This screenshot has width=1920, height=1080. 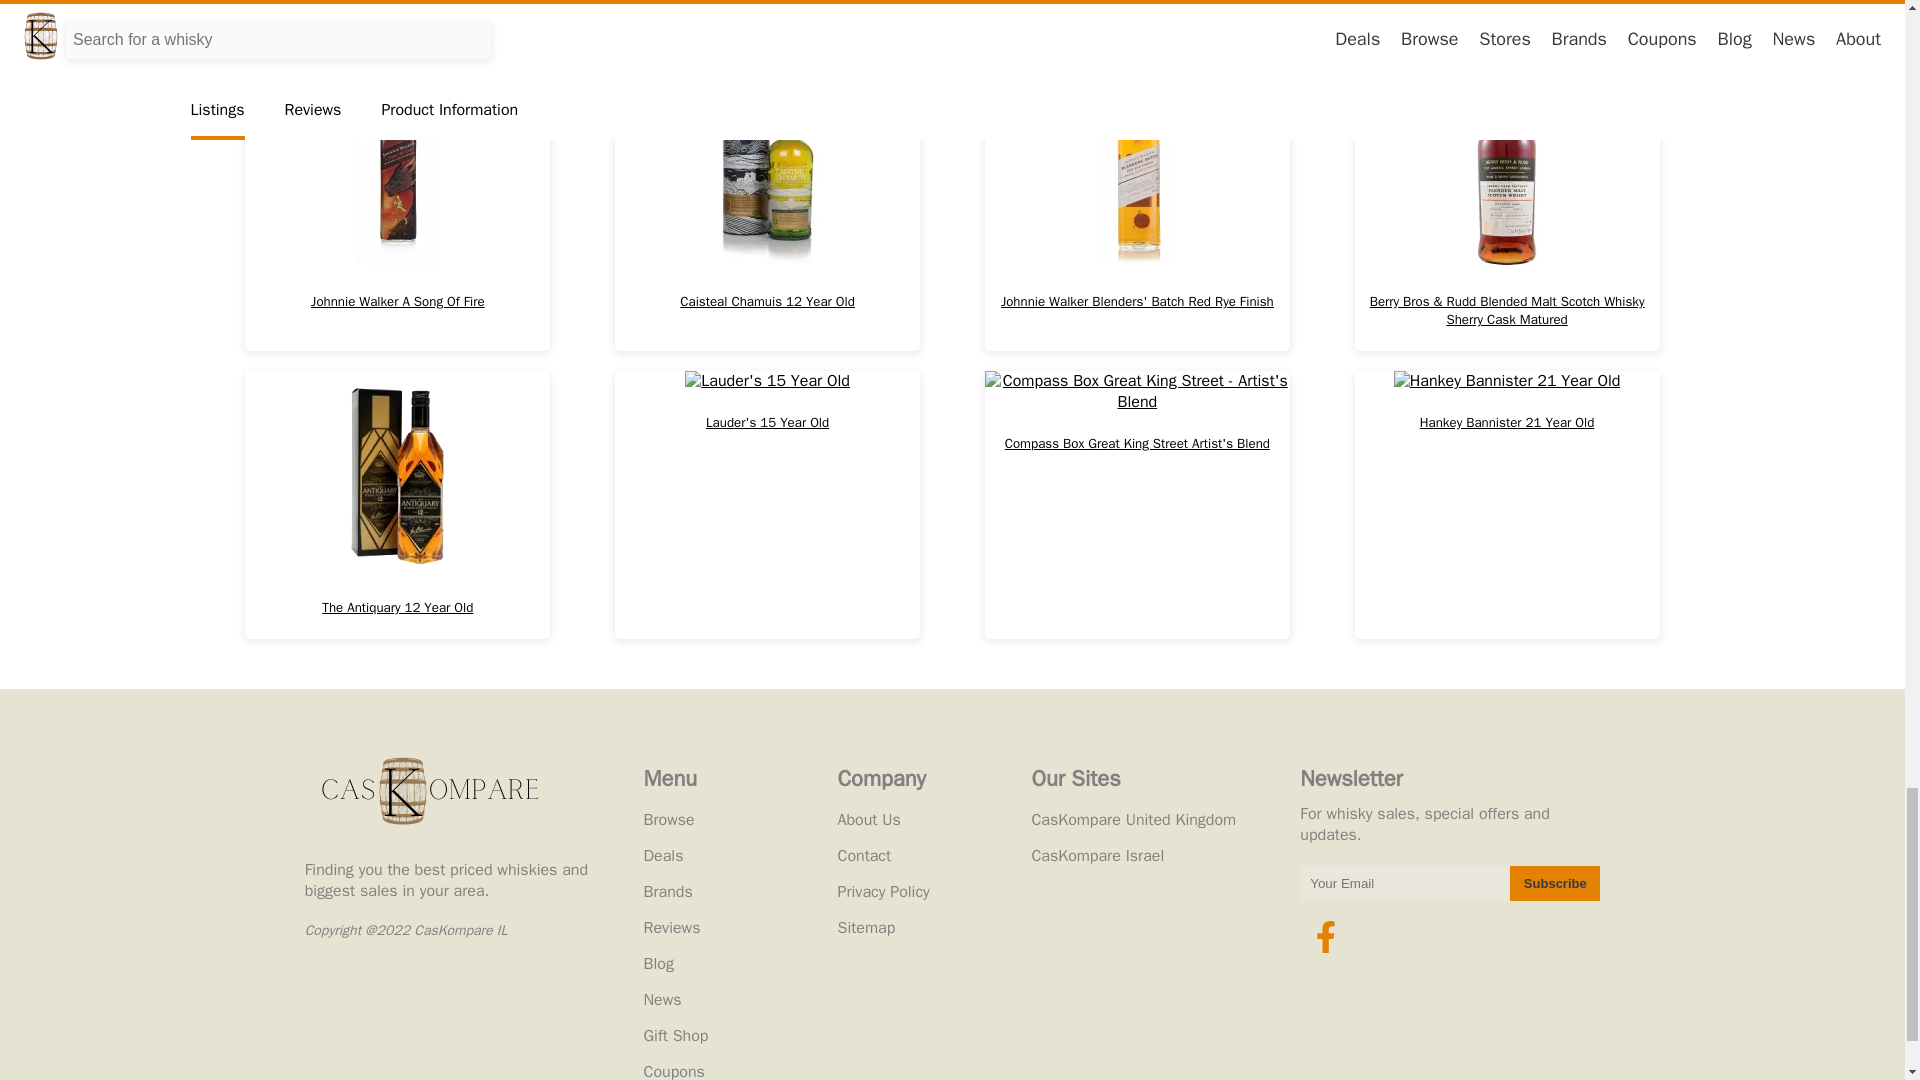 What do you see at coordinates (766, 505) in the screenshot?
I see `Lauder's 15 Year Old` at bounding box center [766, 505].